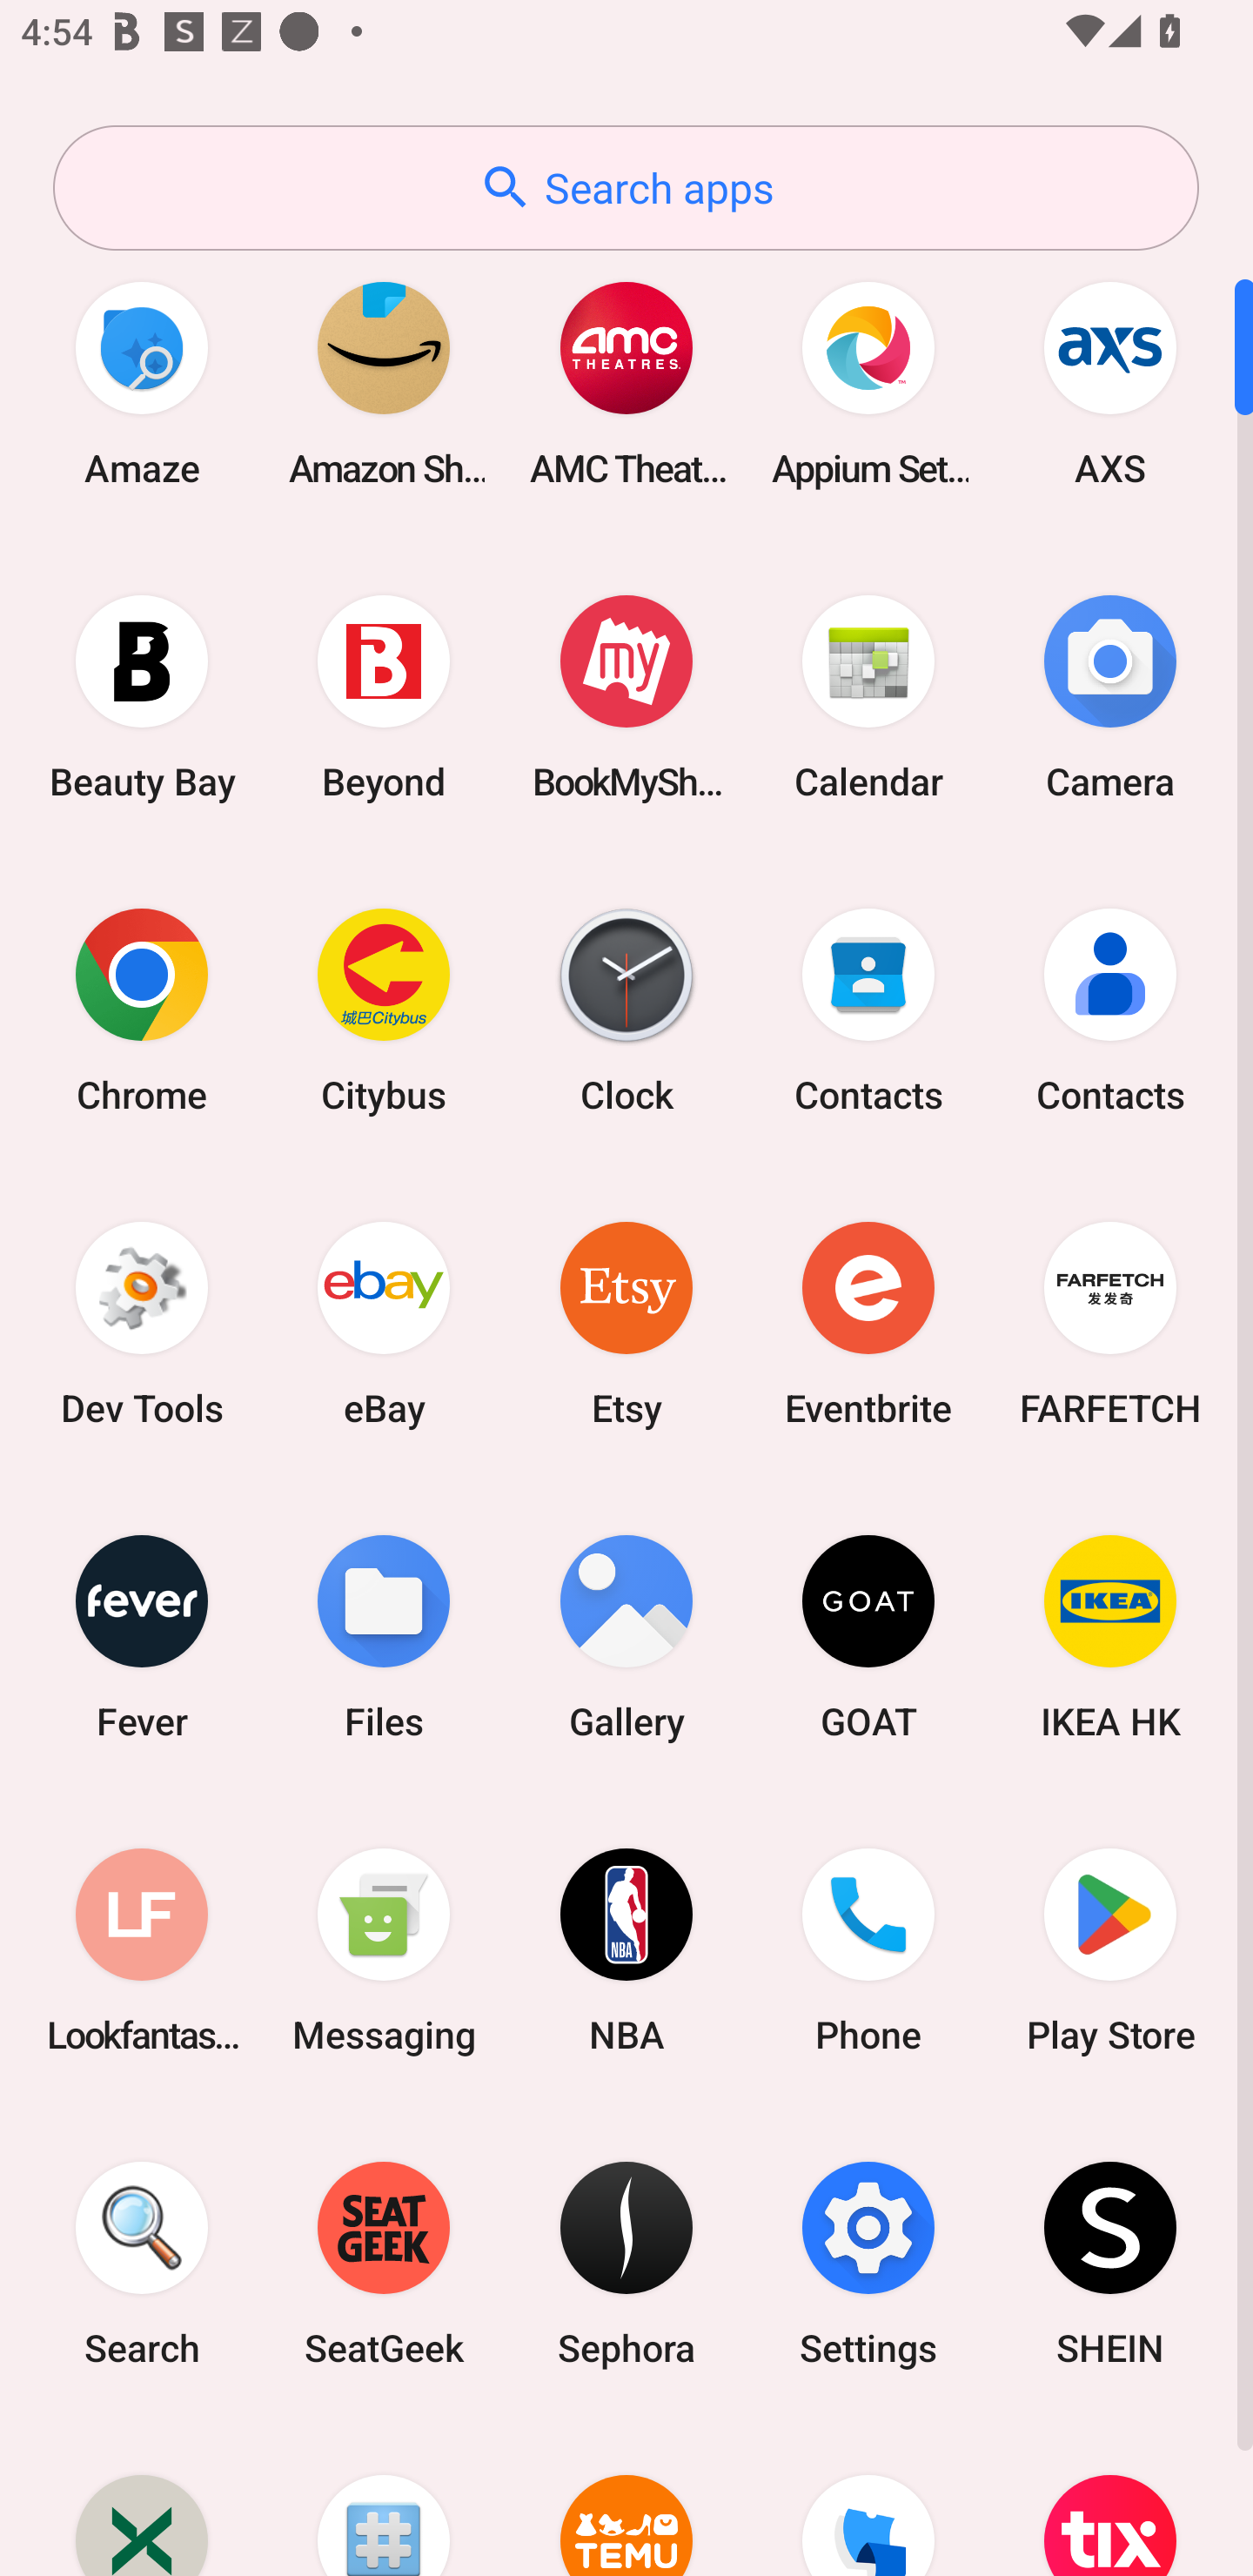  What do you see at coordinates (626, 2264) in the screenshot?
I see `Sephora` at bounding box center [626, 2264].